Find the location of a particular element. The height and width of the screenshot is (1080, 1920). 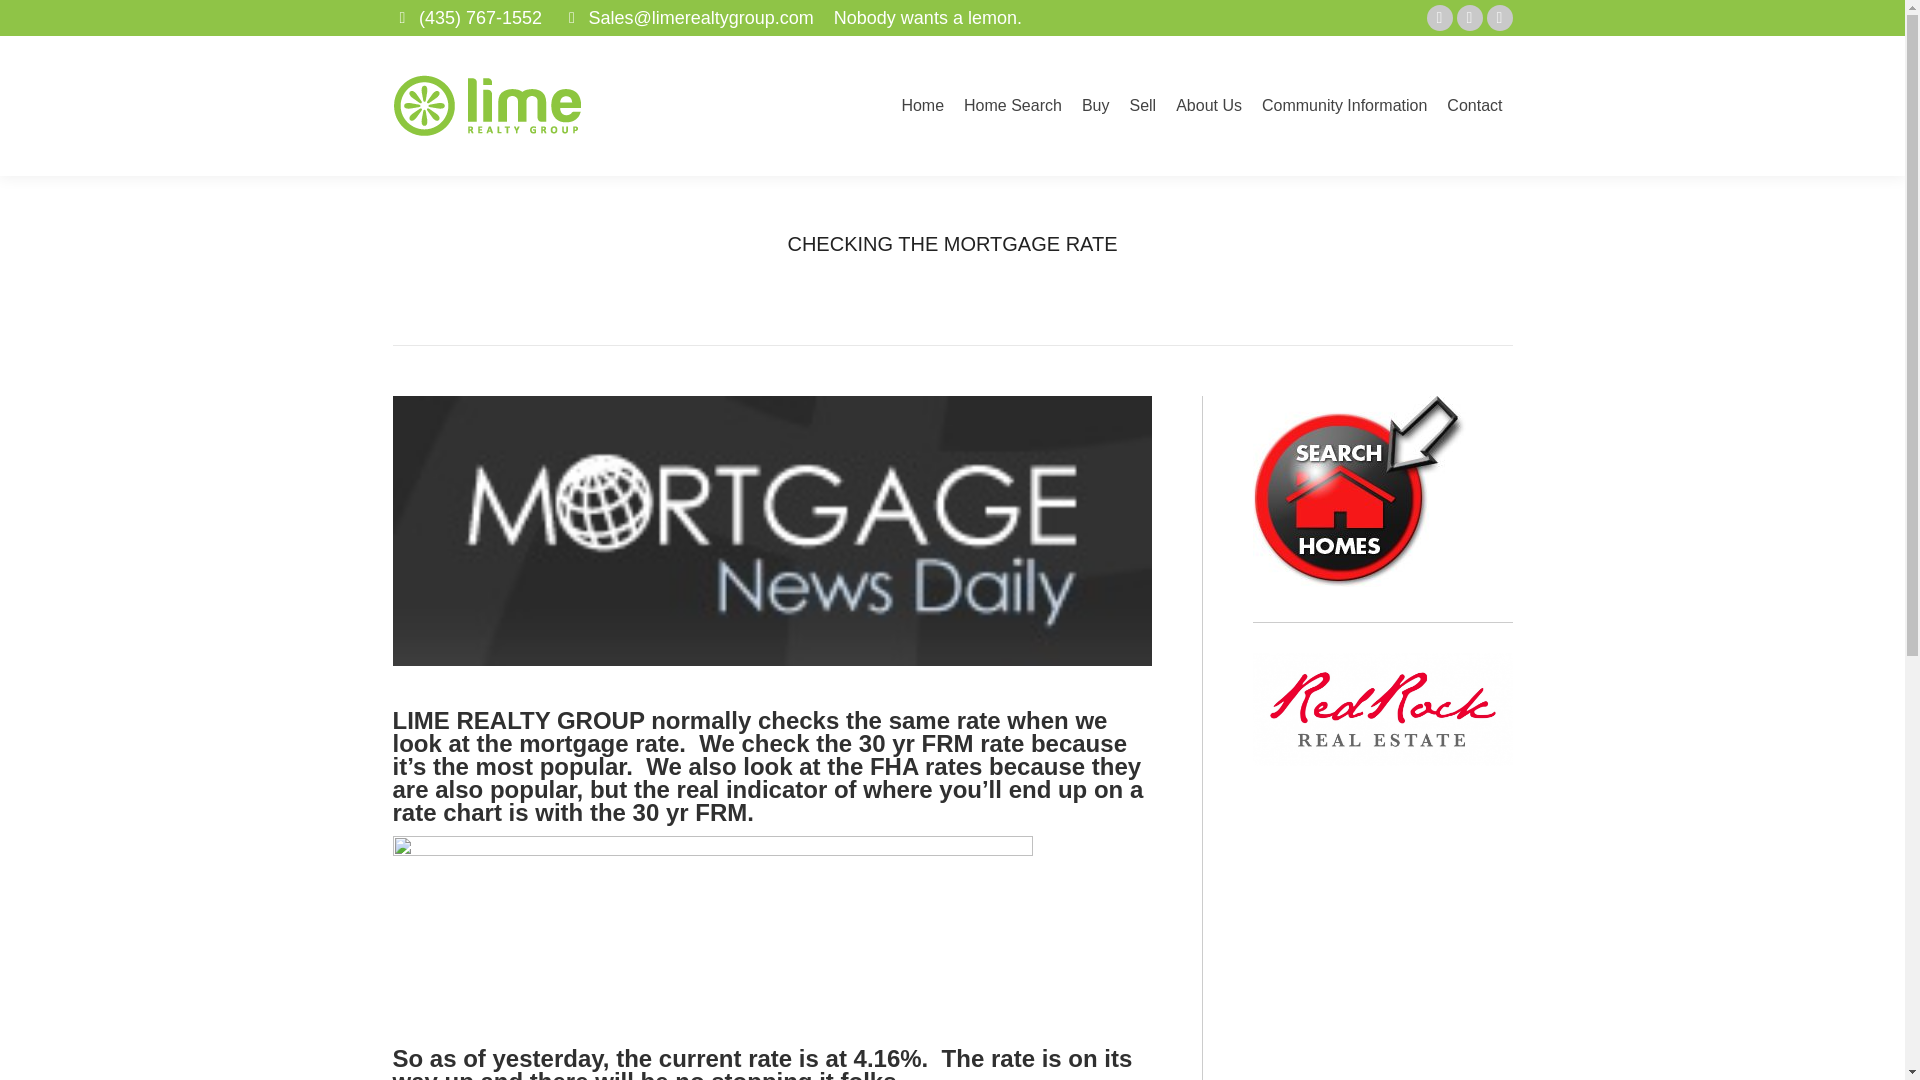

Facebook page opens in new window is located at coordinates (1440, 18).